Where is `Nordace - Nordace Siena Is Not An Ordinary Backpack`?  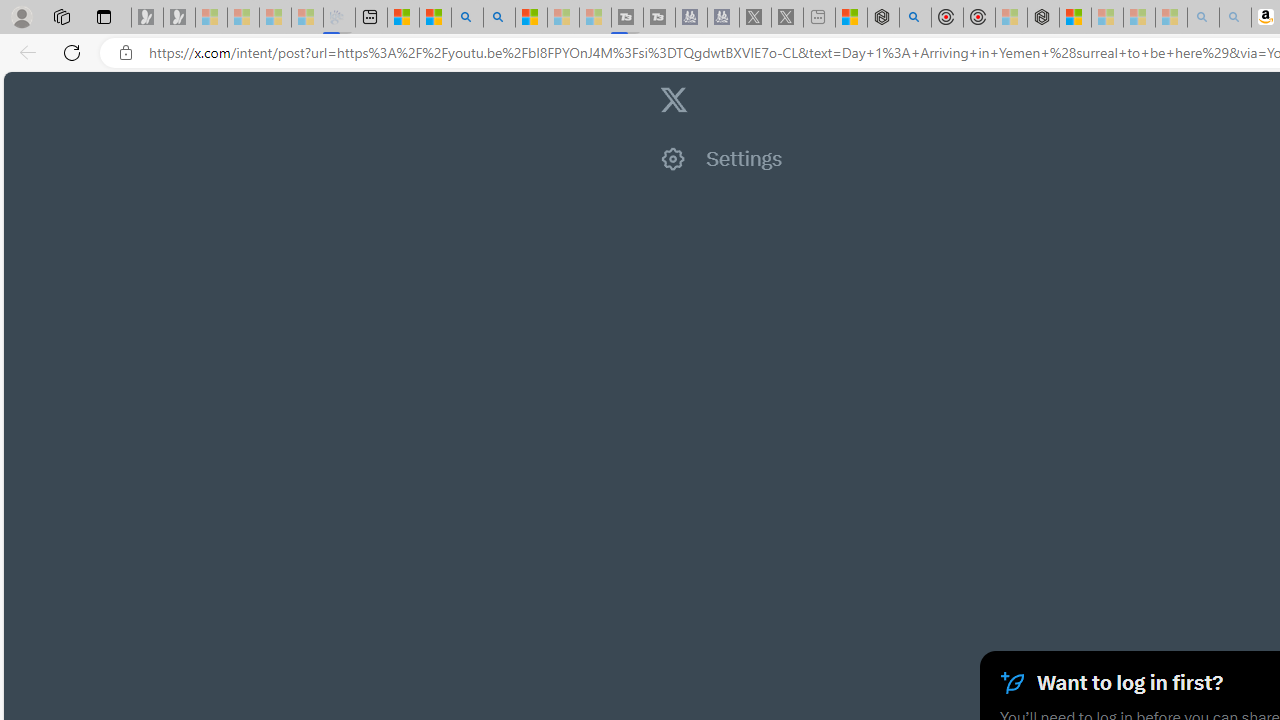 Nordace - Nordace Siena Is Not An Ordinary Backpack is located at coordinates (1042, 18).